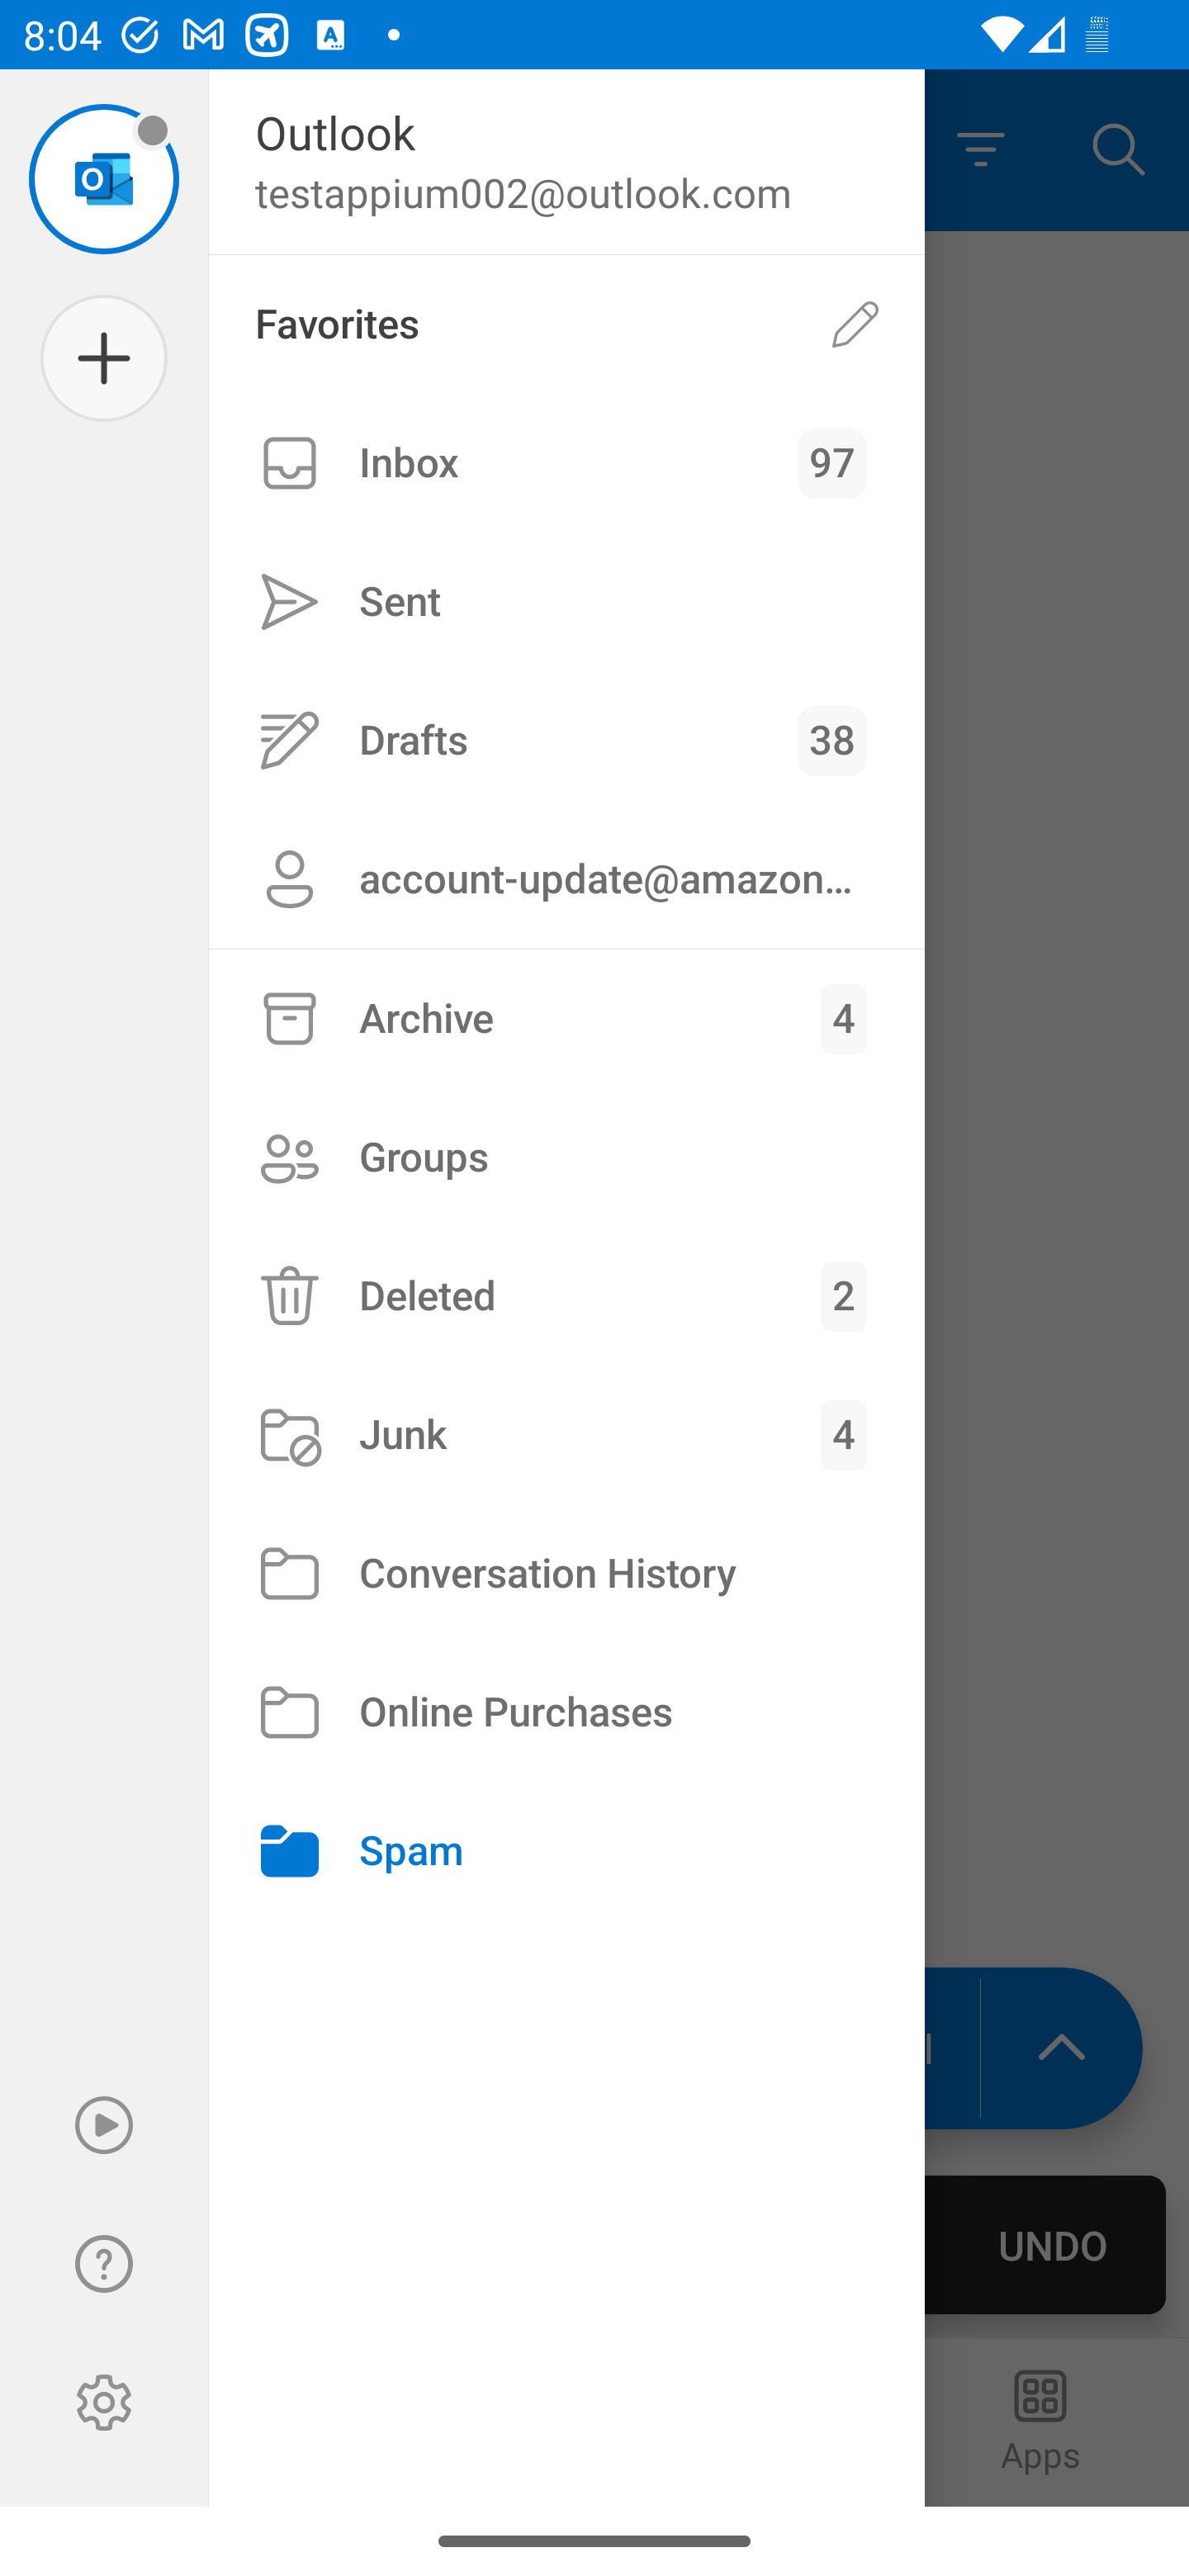 The image size is (1189, 2576). Describe the element at coordinates (566, 740) in the screenshot. I see `Drafts Drafts, 38 unread emails` at that location.